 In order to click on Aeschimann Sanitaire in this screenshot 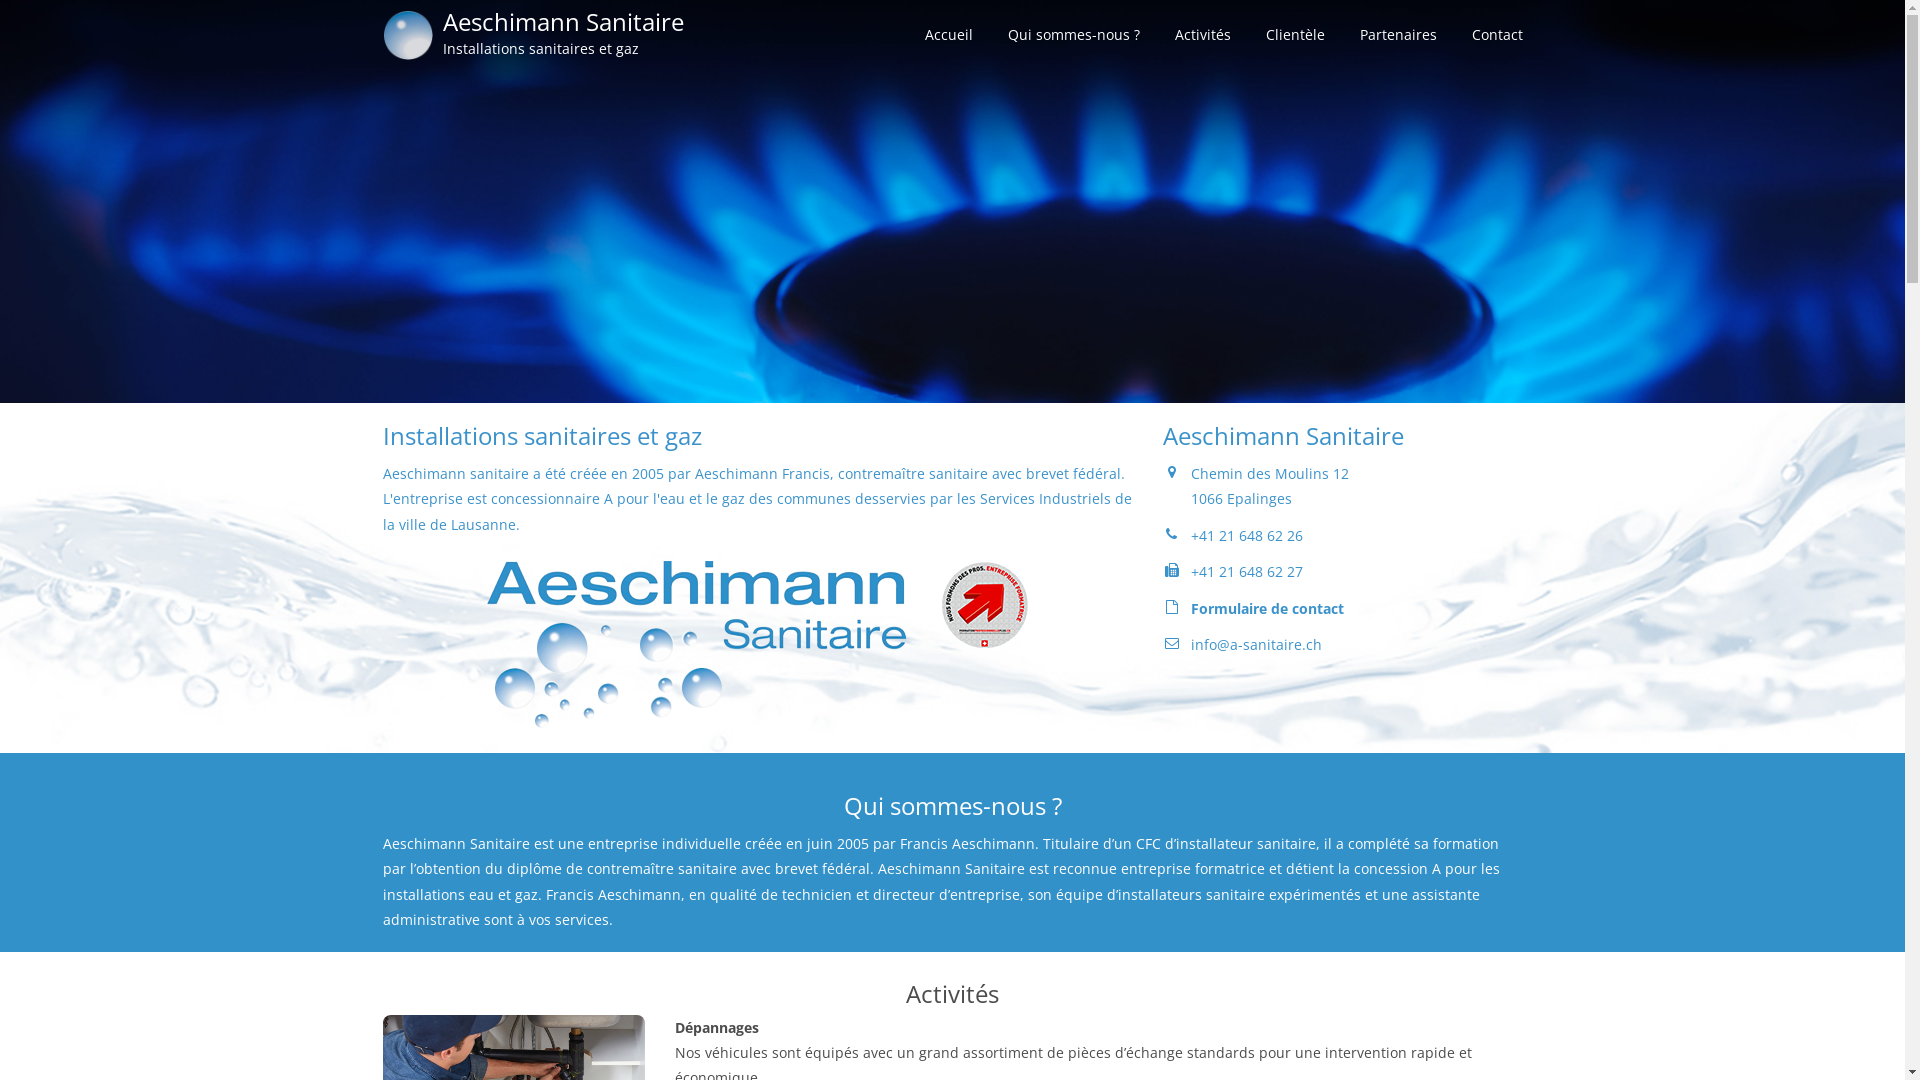, I will do `click(562, 34)`.